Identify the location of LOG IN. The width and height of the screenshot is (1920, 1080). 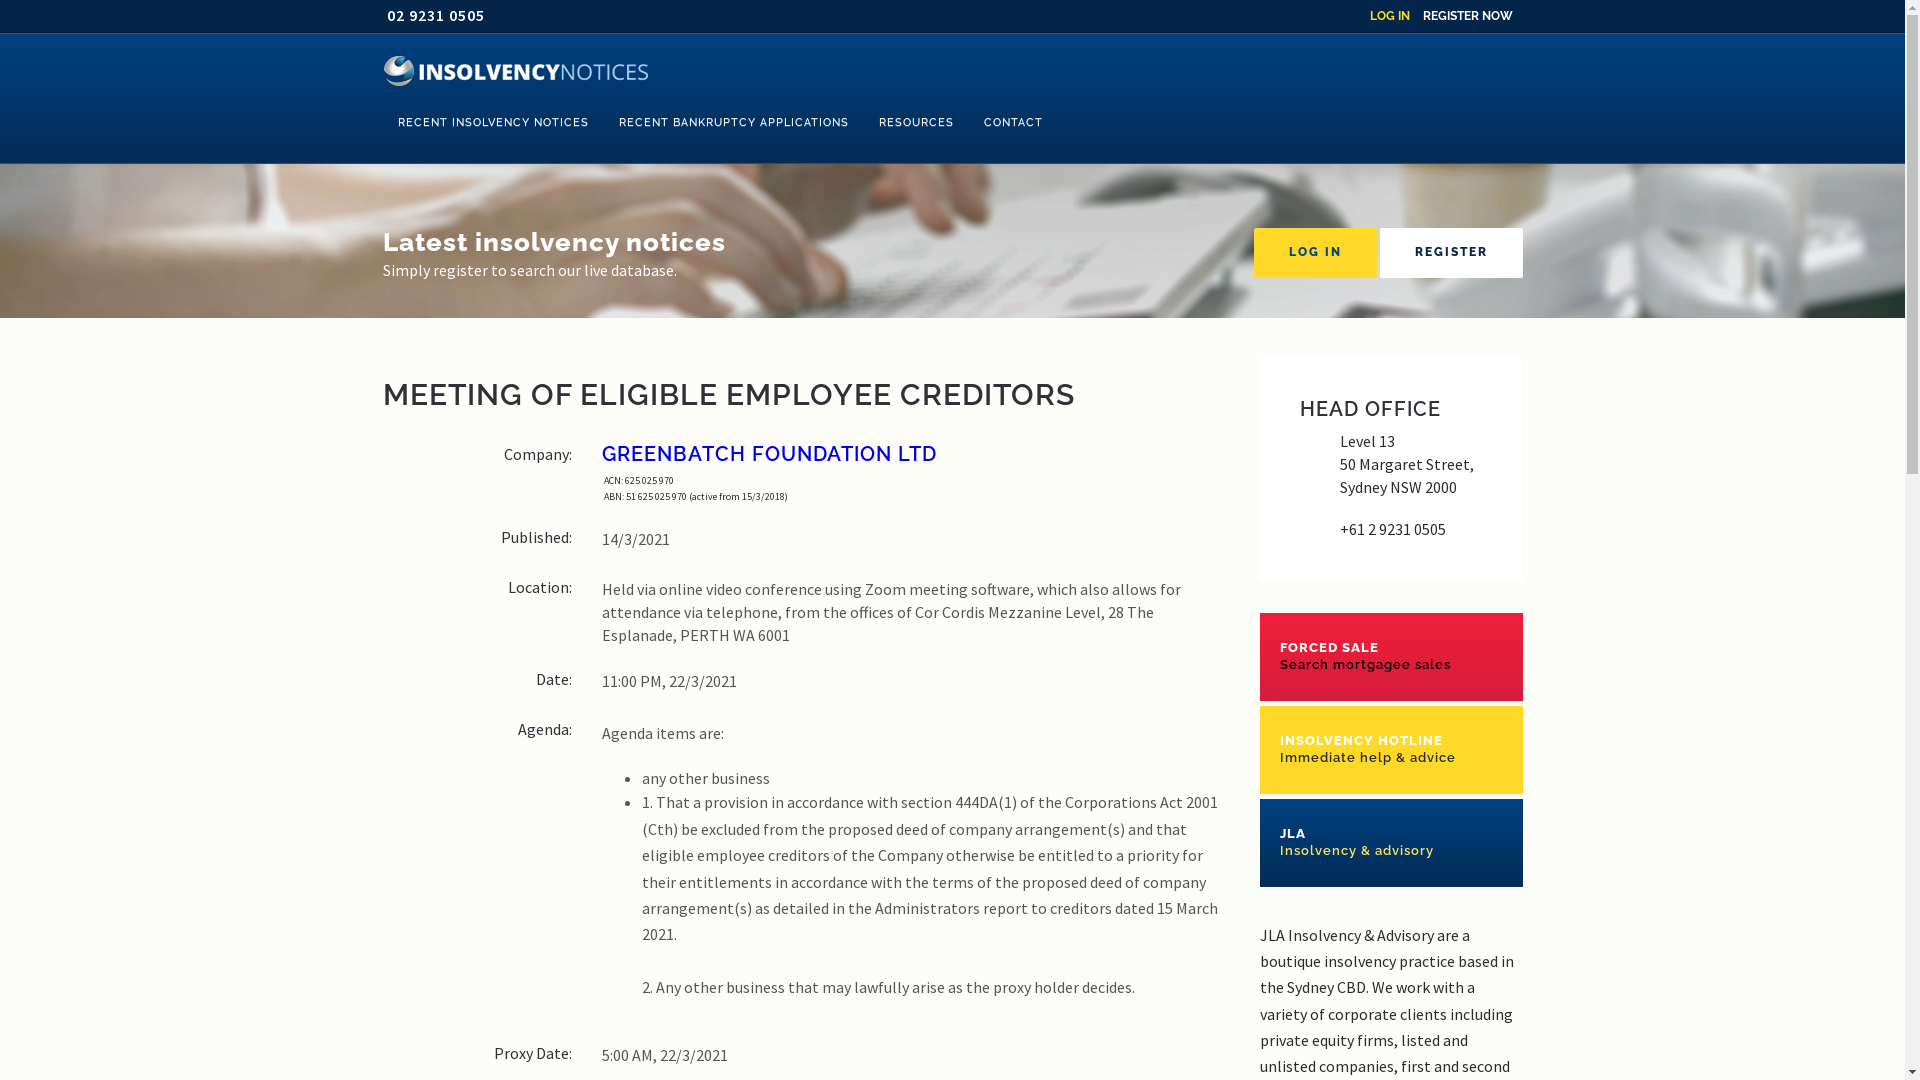
(1390, 16).